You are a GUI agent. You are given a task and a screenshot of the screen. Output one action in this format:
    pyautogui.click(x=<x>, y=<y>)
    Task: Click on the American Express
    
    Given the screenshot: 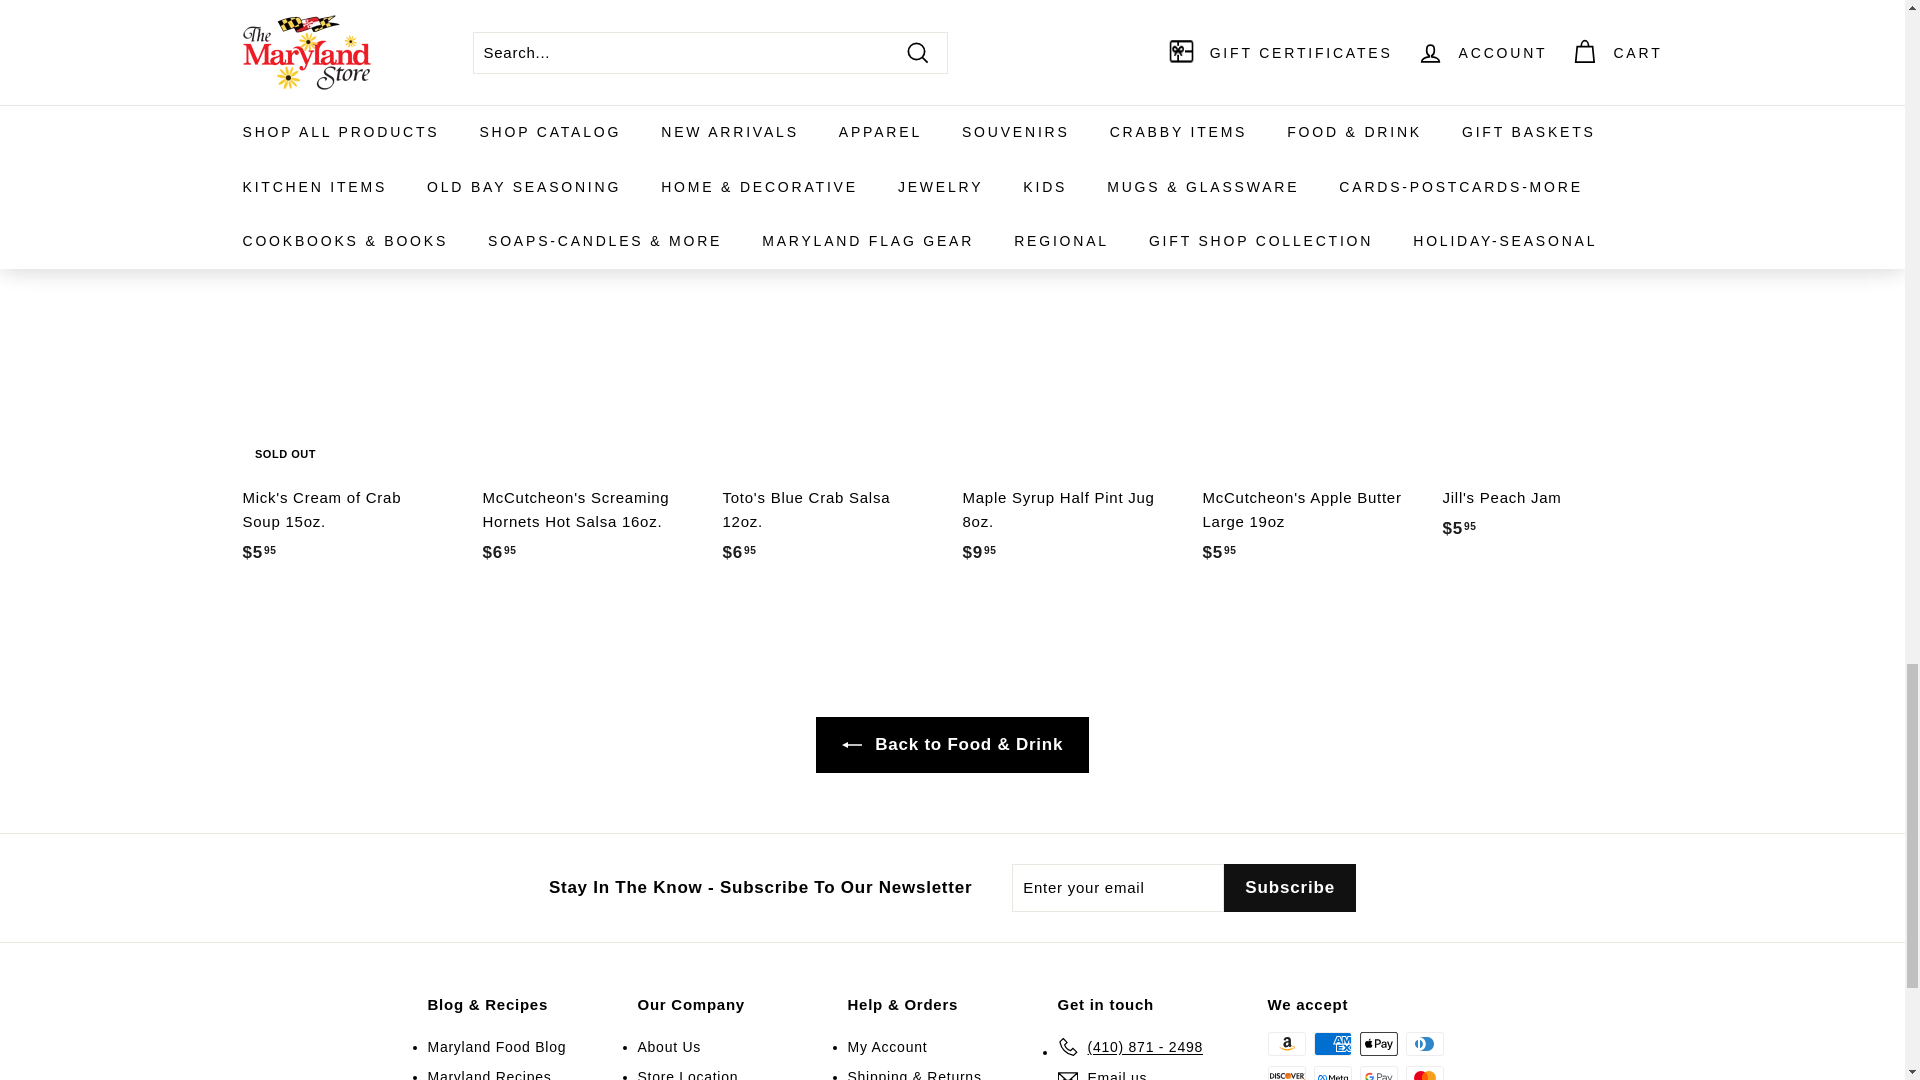 What is the action you would take?
    pyautogui.click(x=1332, y=1044)
    